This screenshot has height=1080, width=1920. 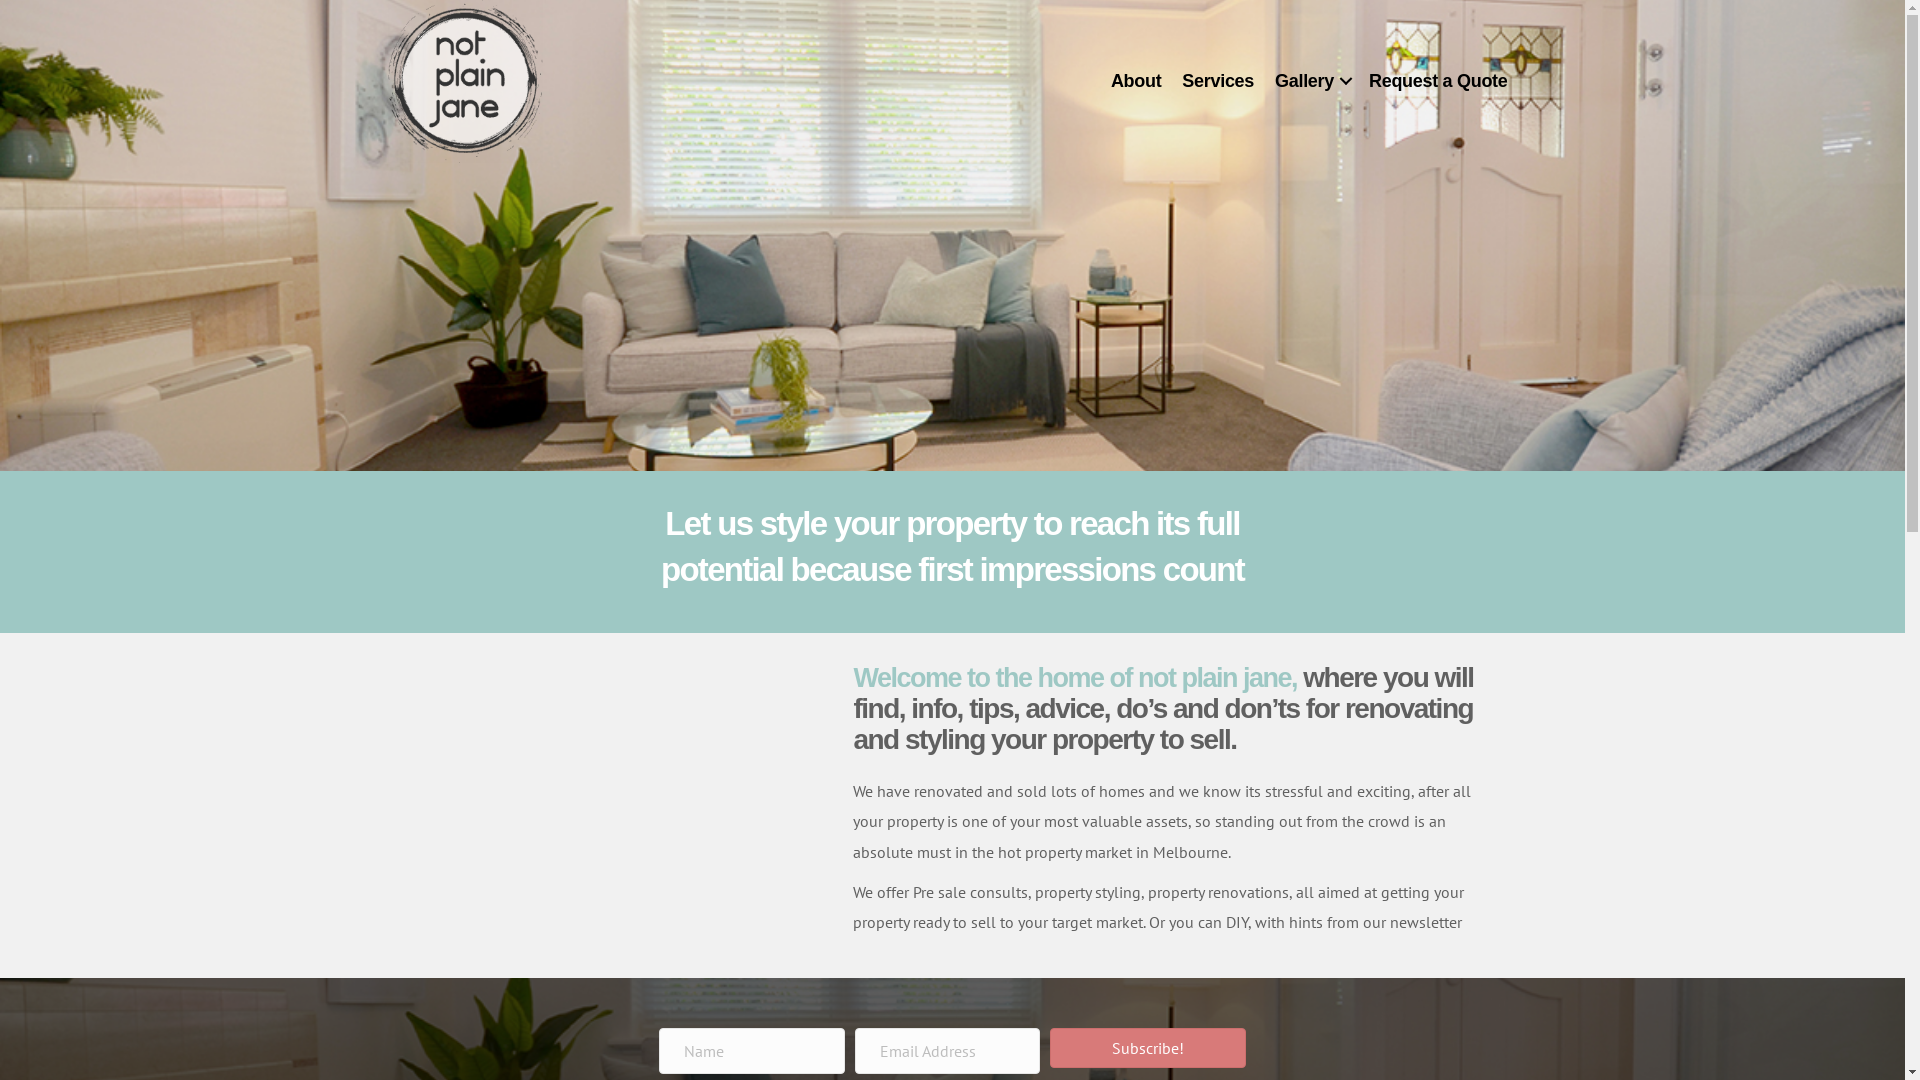 What do you see at coordinates (1312, 81) in the screenshot?
I see `Gallery` at bounding box center [1312, 81].